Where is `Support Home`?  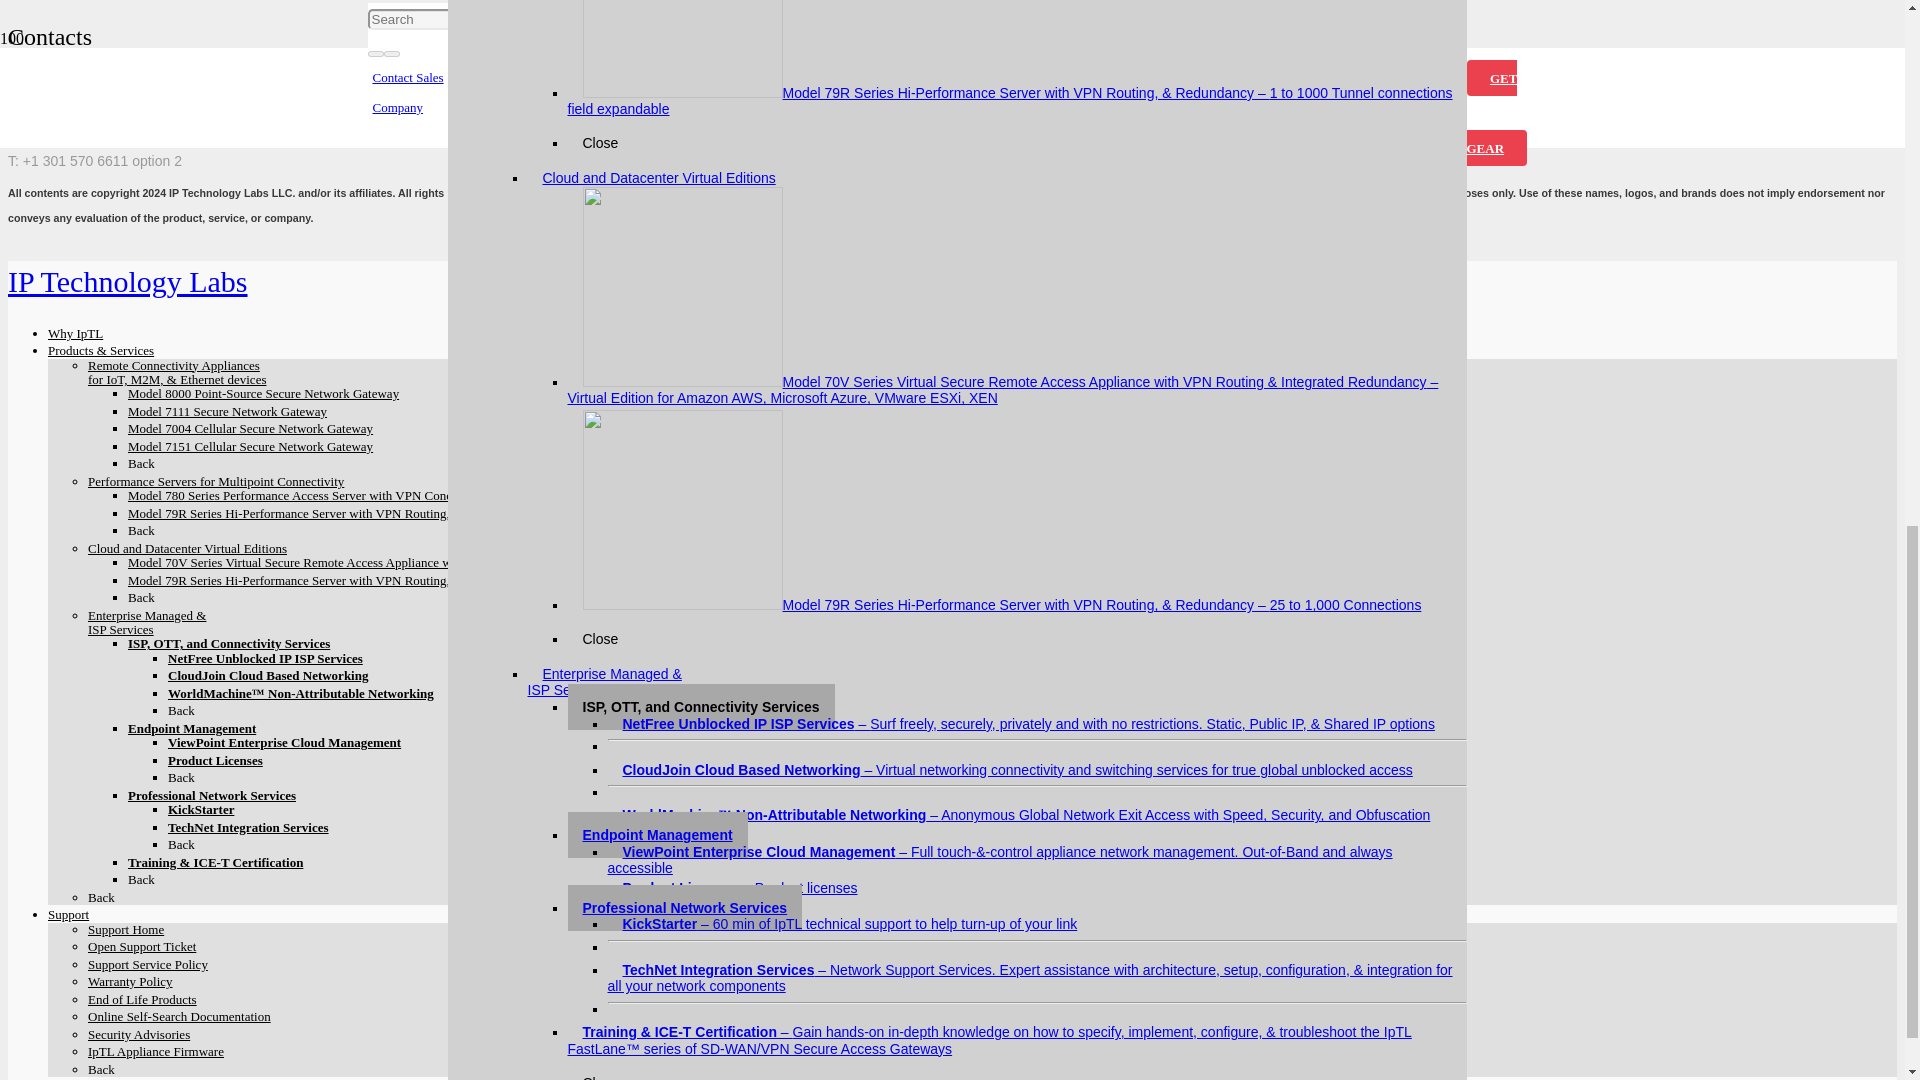 Support Home is located at coordinates (548, 102).